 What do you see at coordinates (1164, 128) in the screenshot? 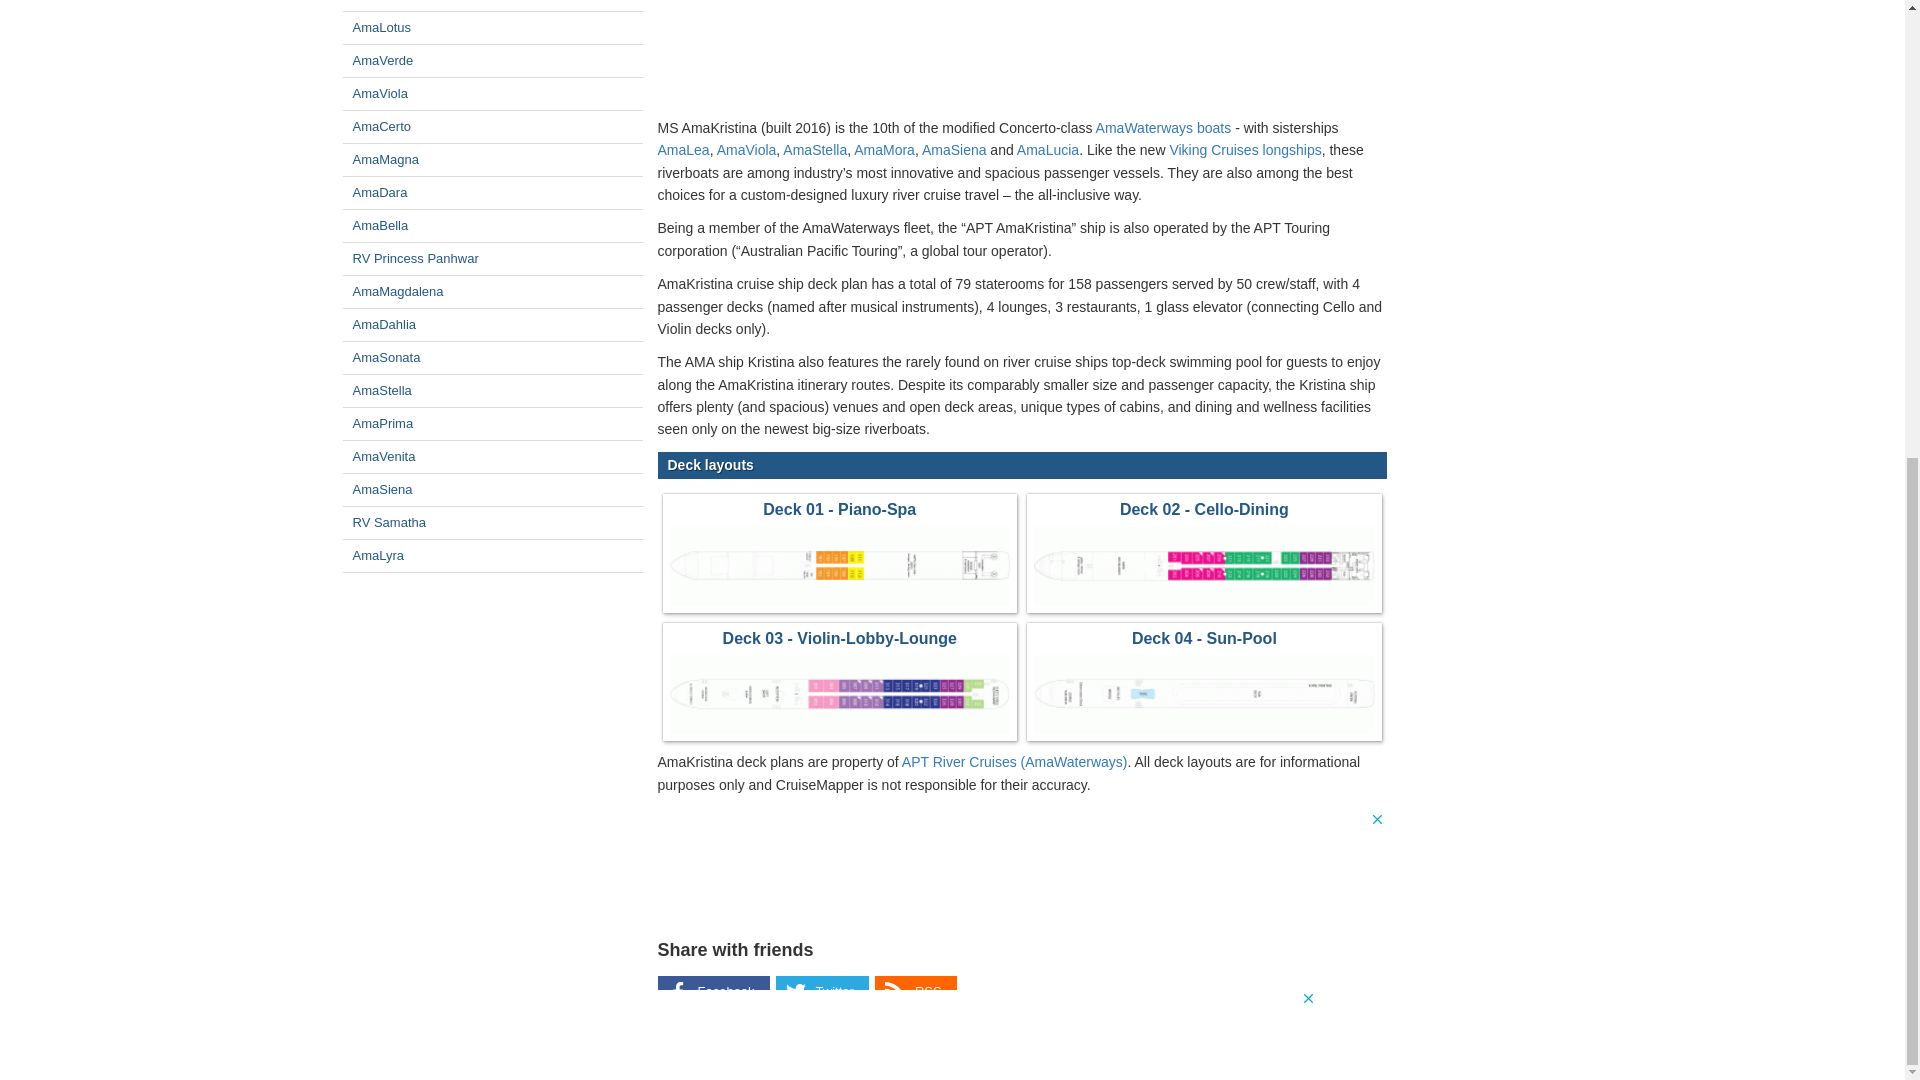
I see `AmaWaterways boats` at bounding box center [1164, 128].